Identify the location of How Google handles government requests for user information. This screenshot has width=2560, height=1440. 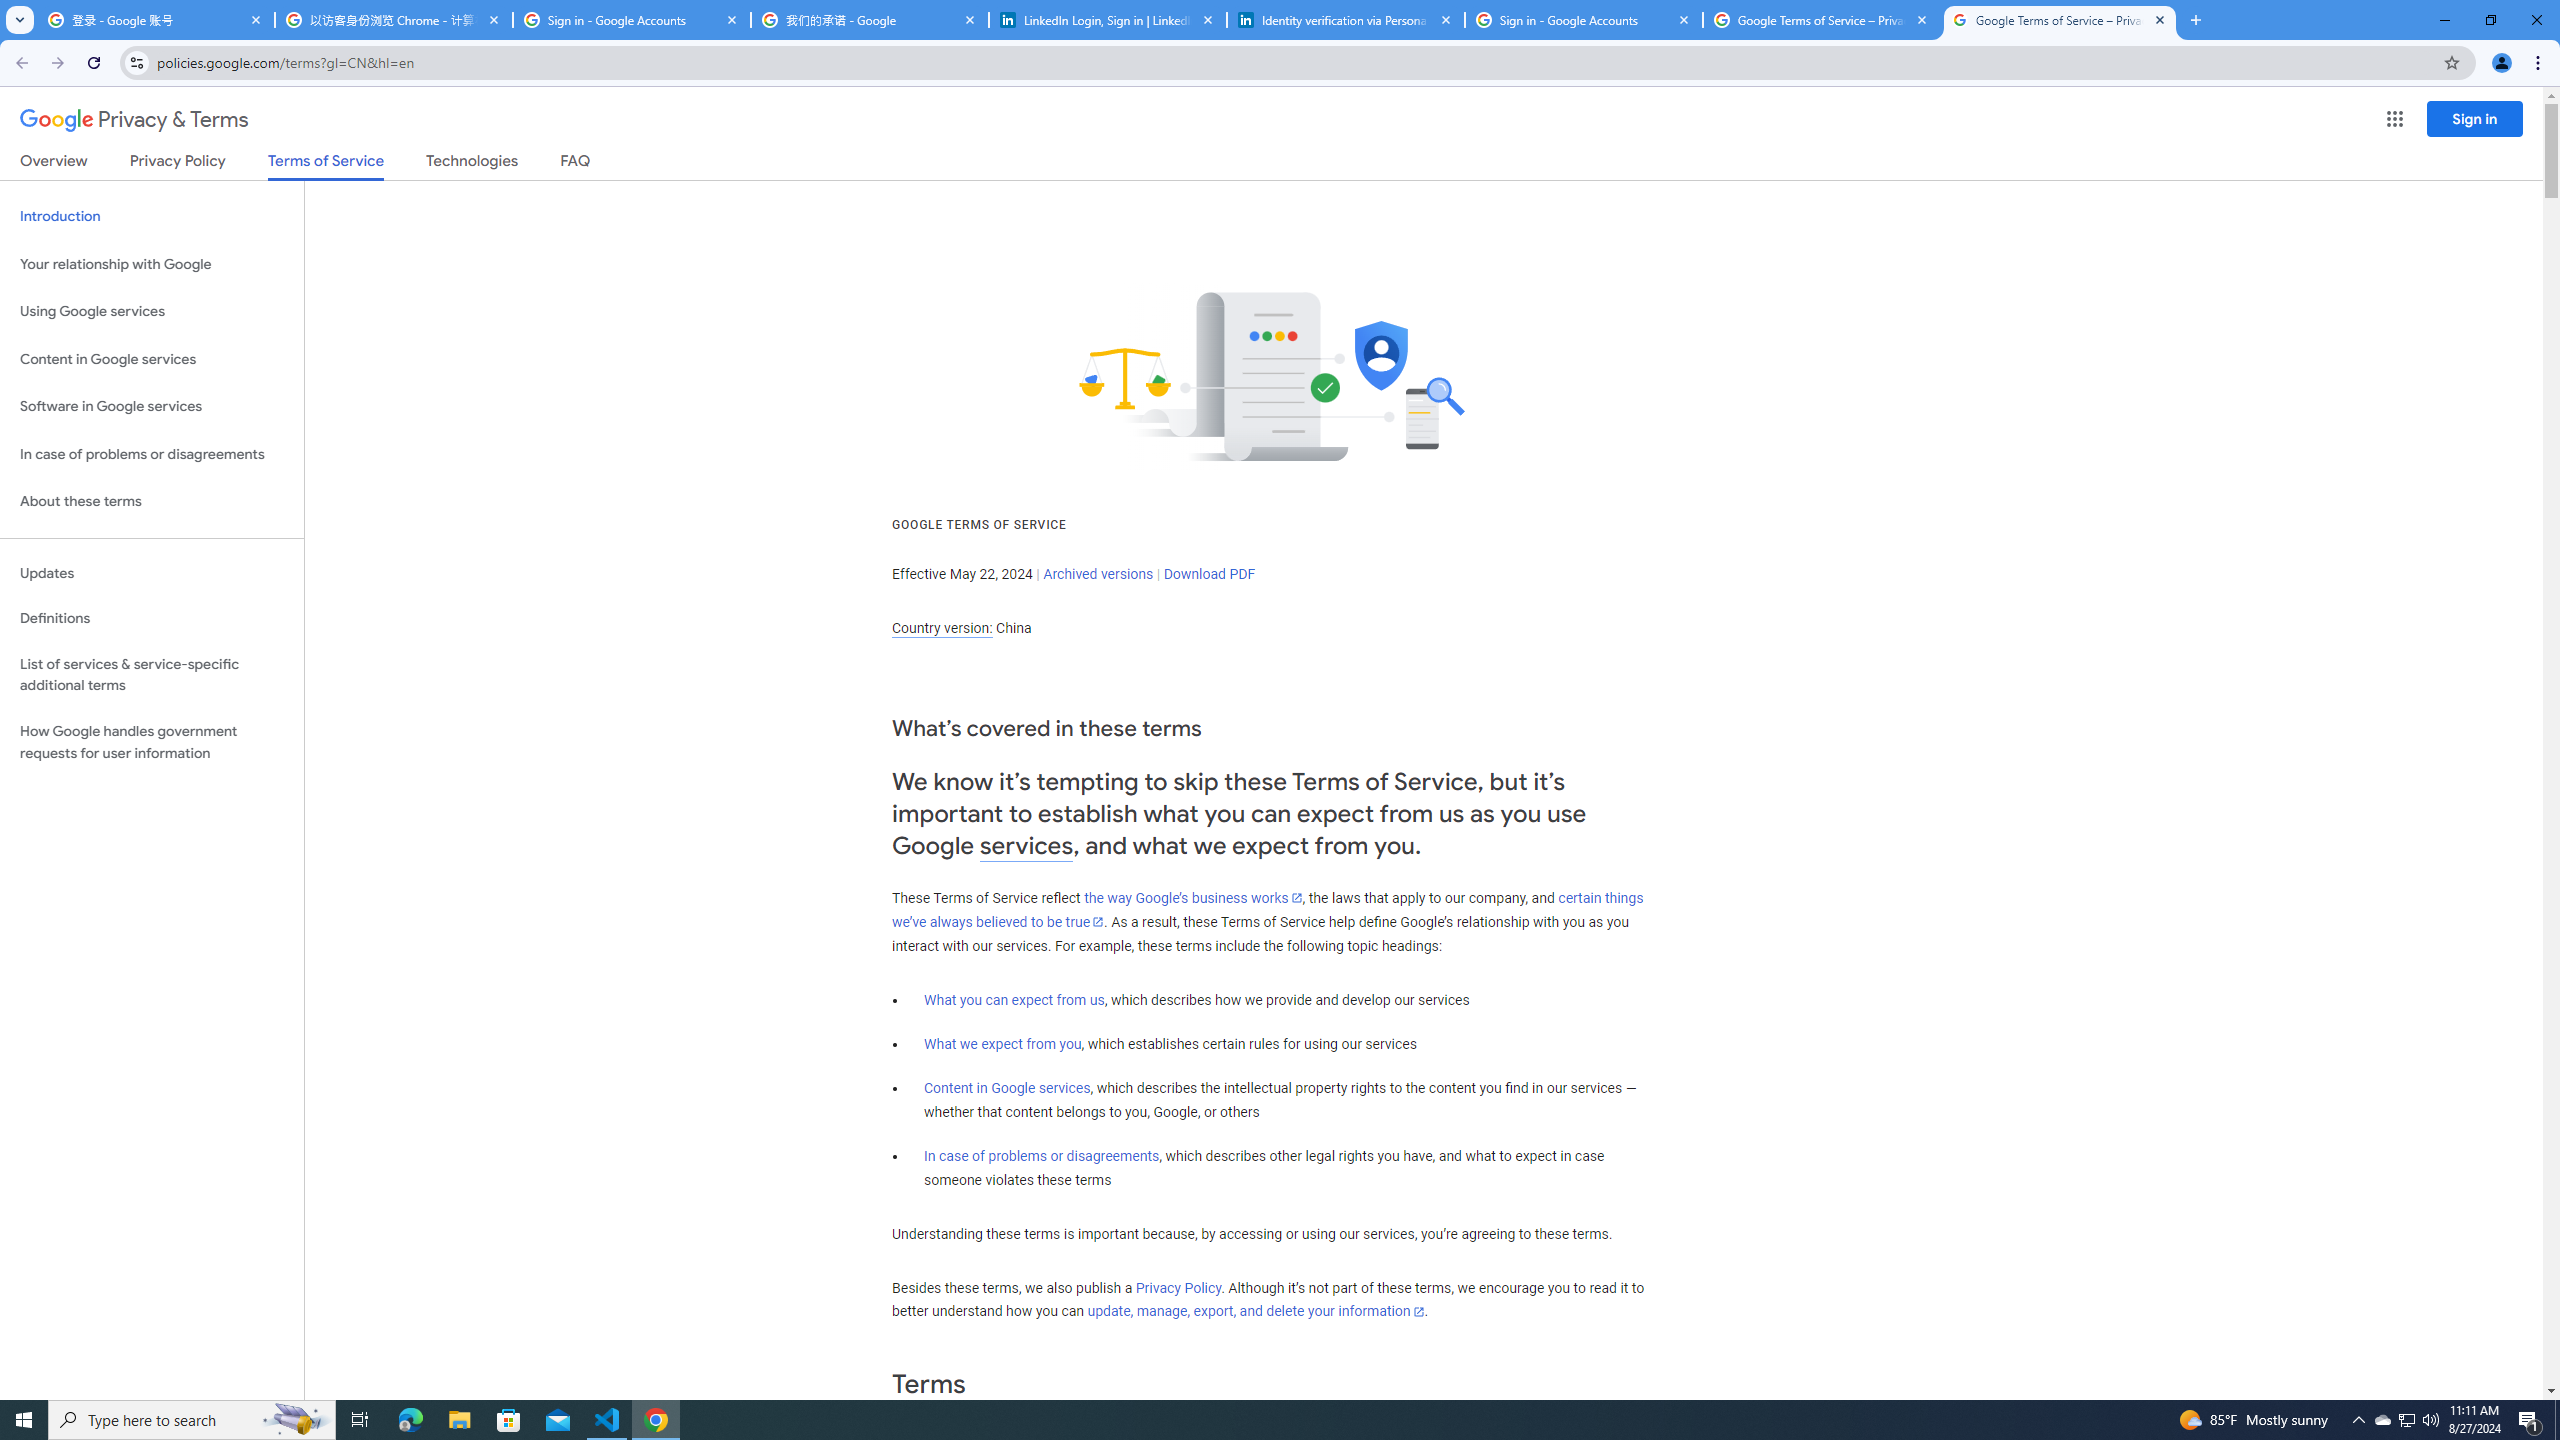
(152, 742).